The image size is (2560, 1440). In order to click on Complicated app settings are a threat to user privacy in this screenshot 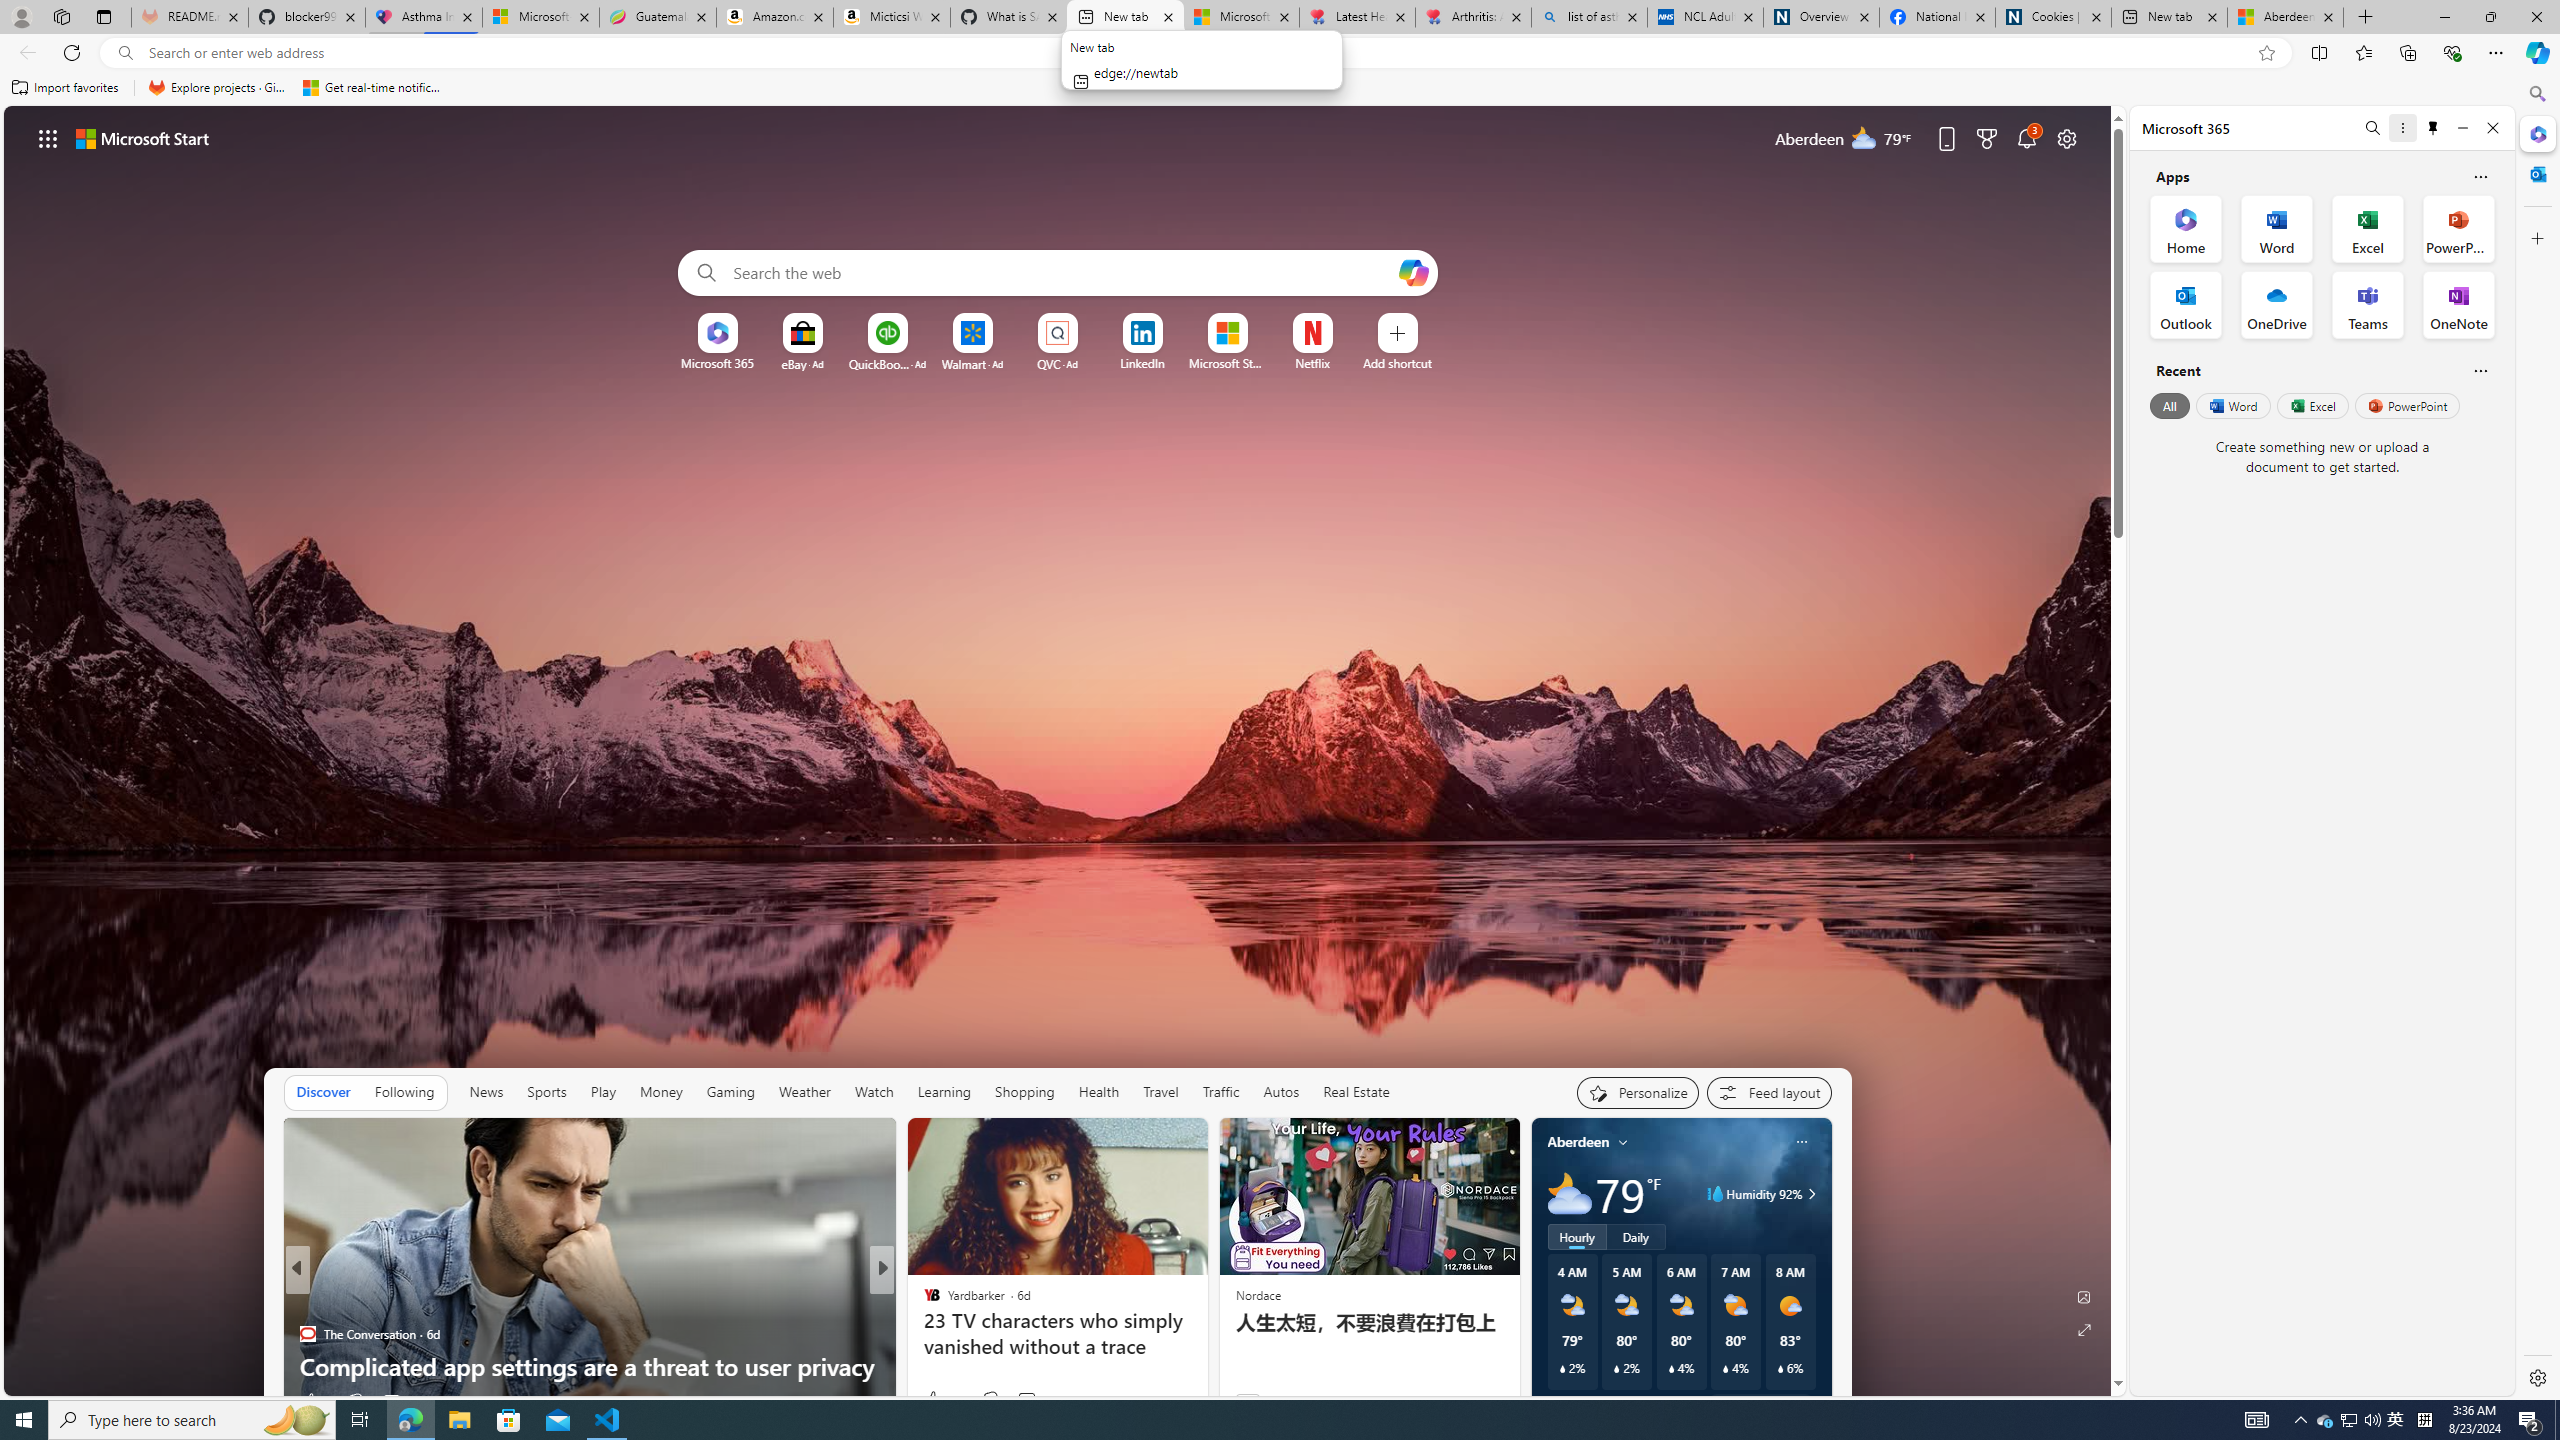, I will do `click(590, 1366)`.